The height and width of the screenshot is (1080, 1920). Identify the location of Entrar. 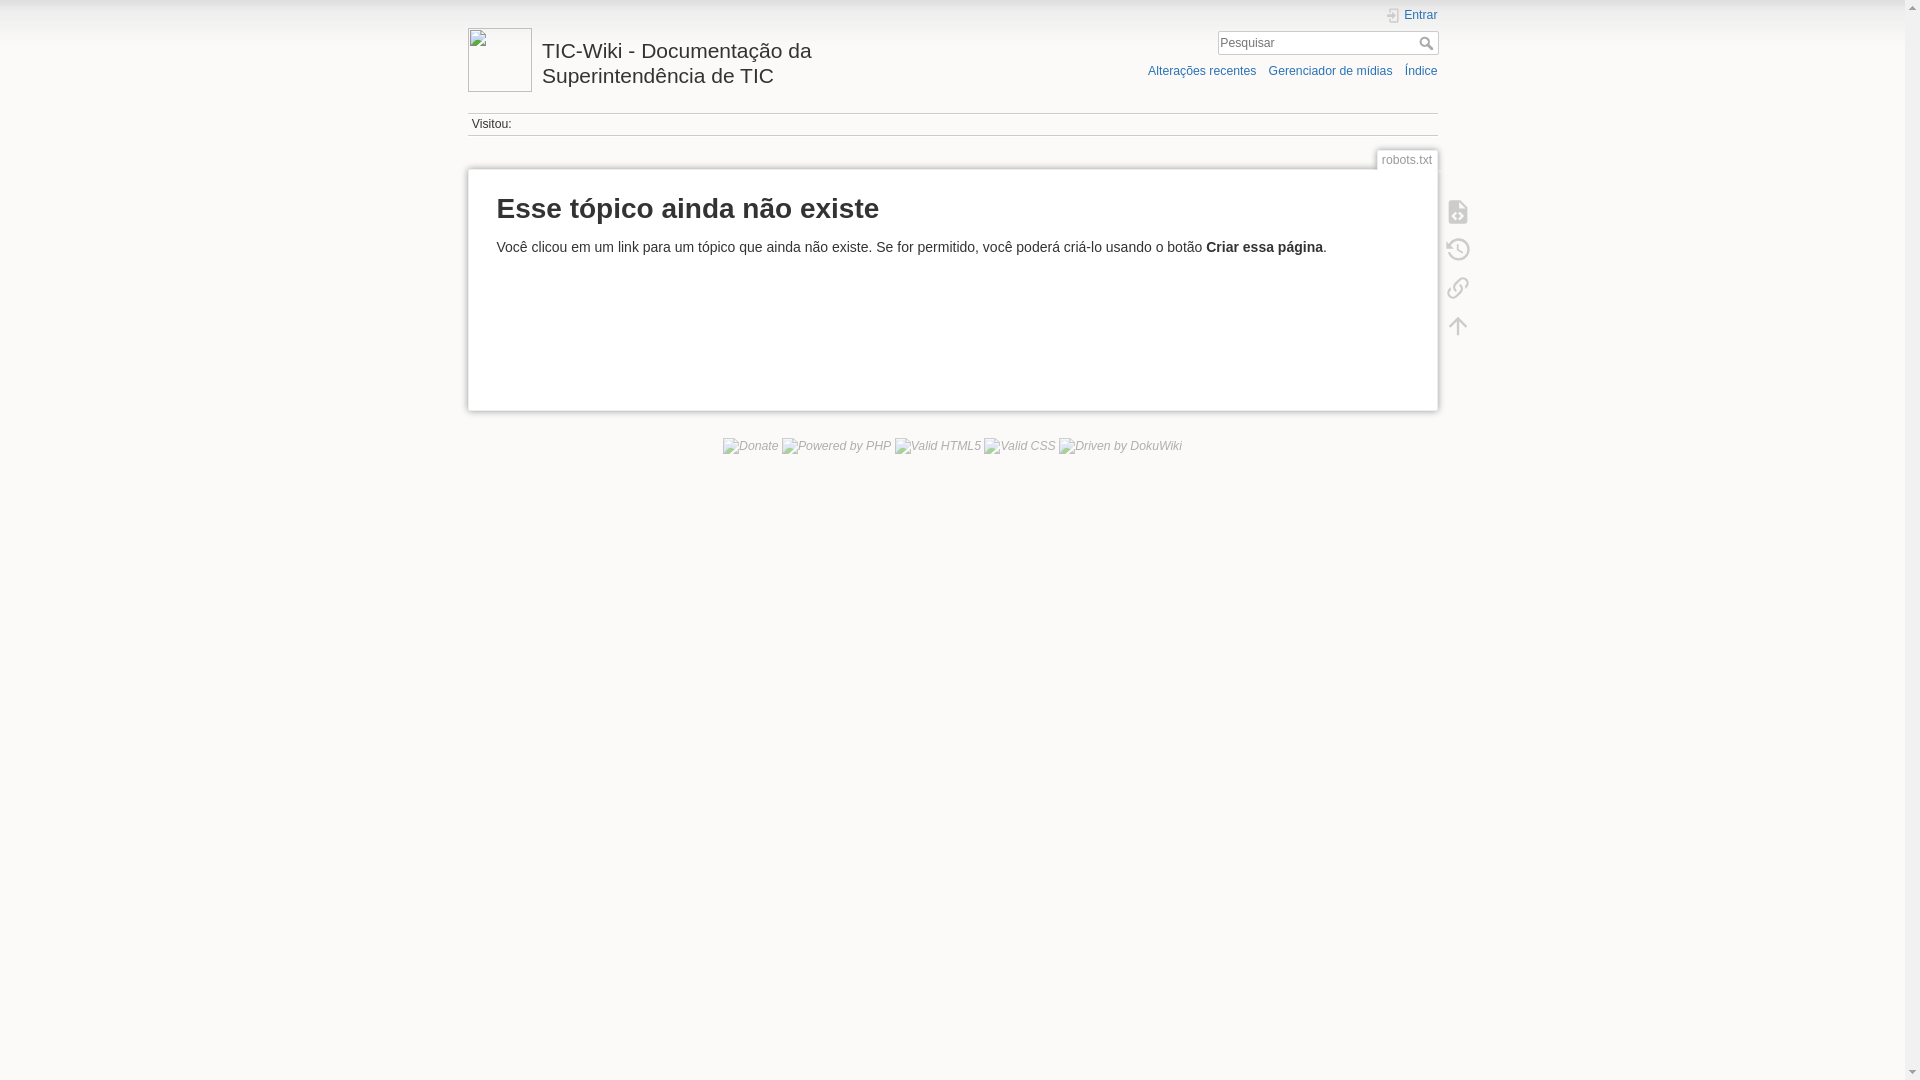
(1412, 16).